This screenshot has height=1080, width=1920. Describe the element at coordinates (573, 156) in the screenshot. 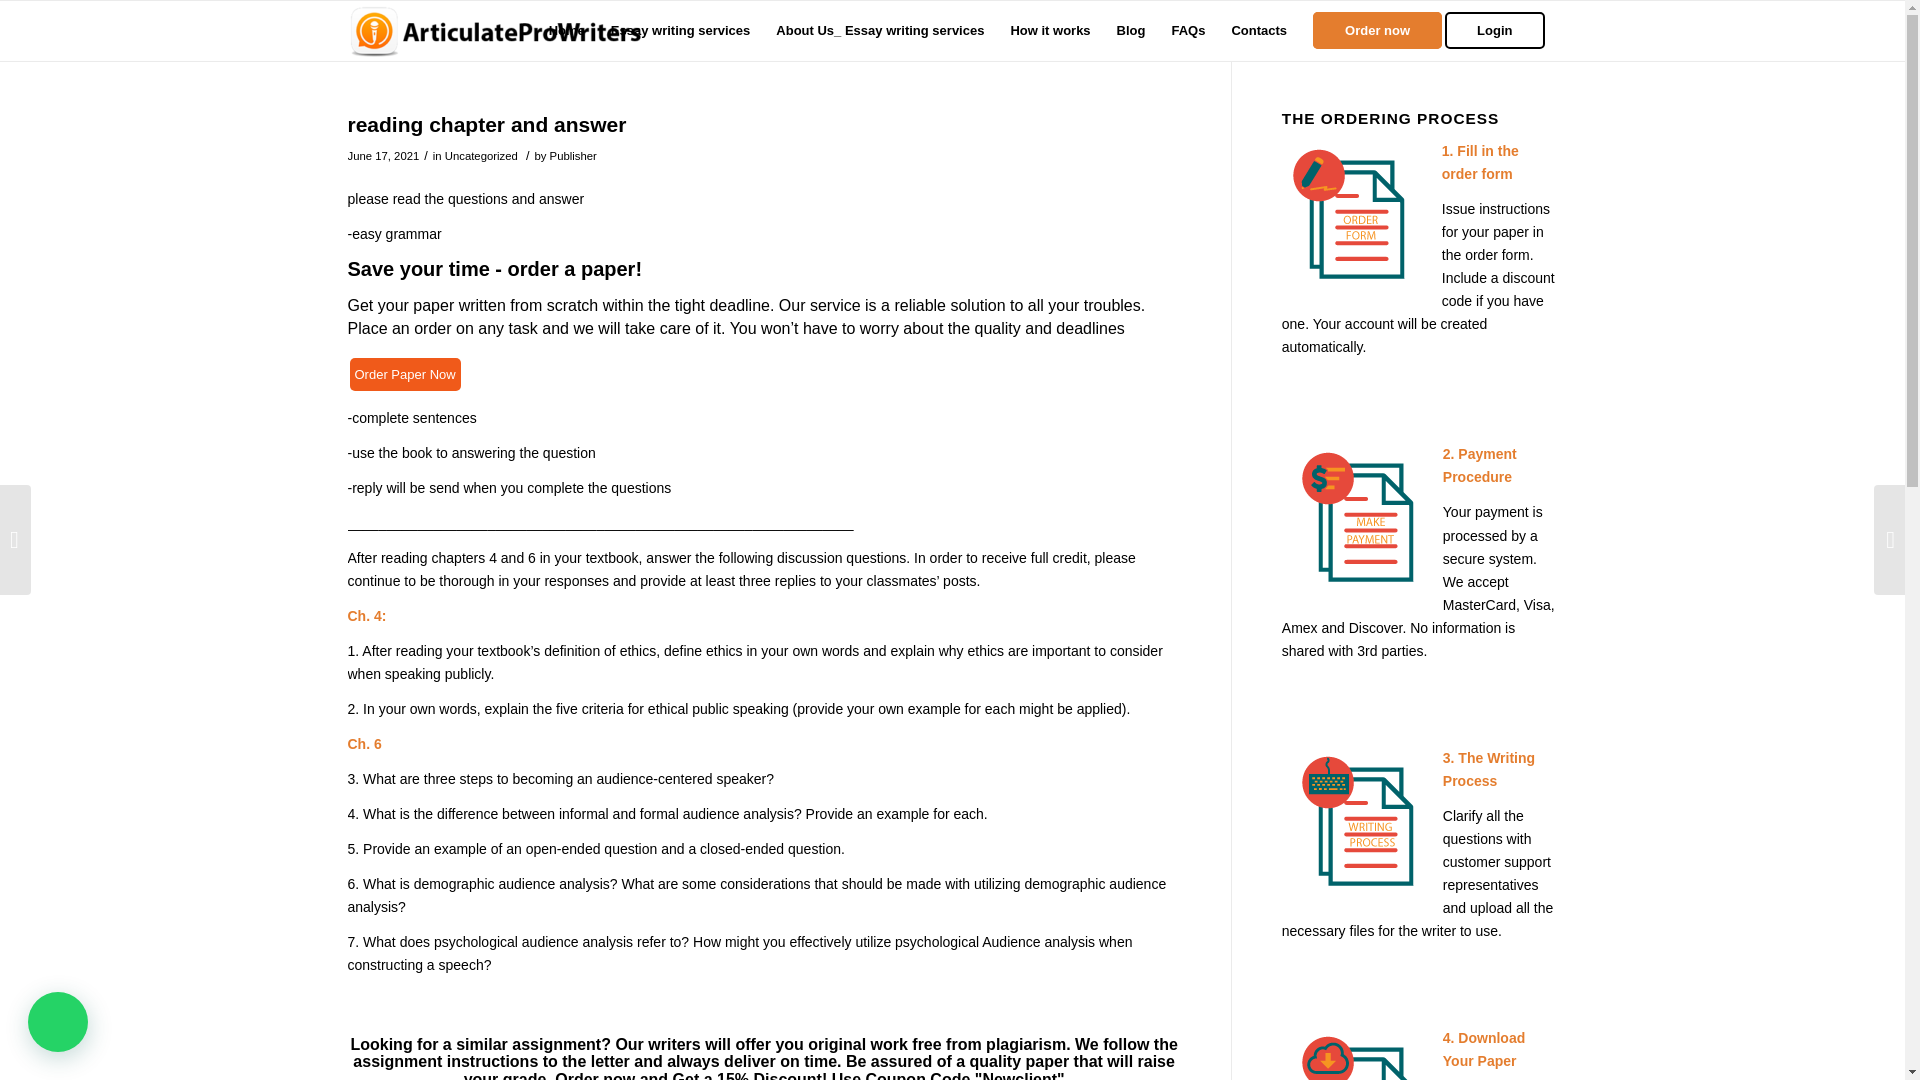

I see `Posts by Publisher` at that location.